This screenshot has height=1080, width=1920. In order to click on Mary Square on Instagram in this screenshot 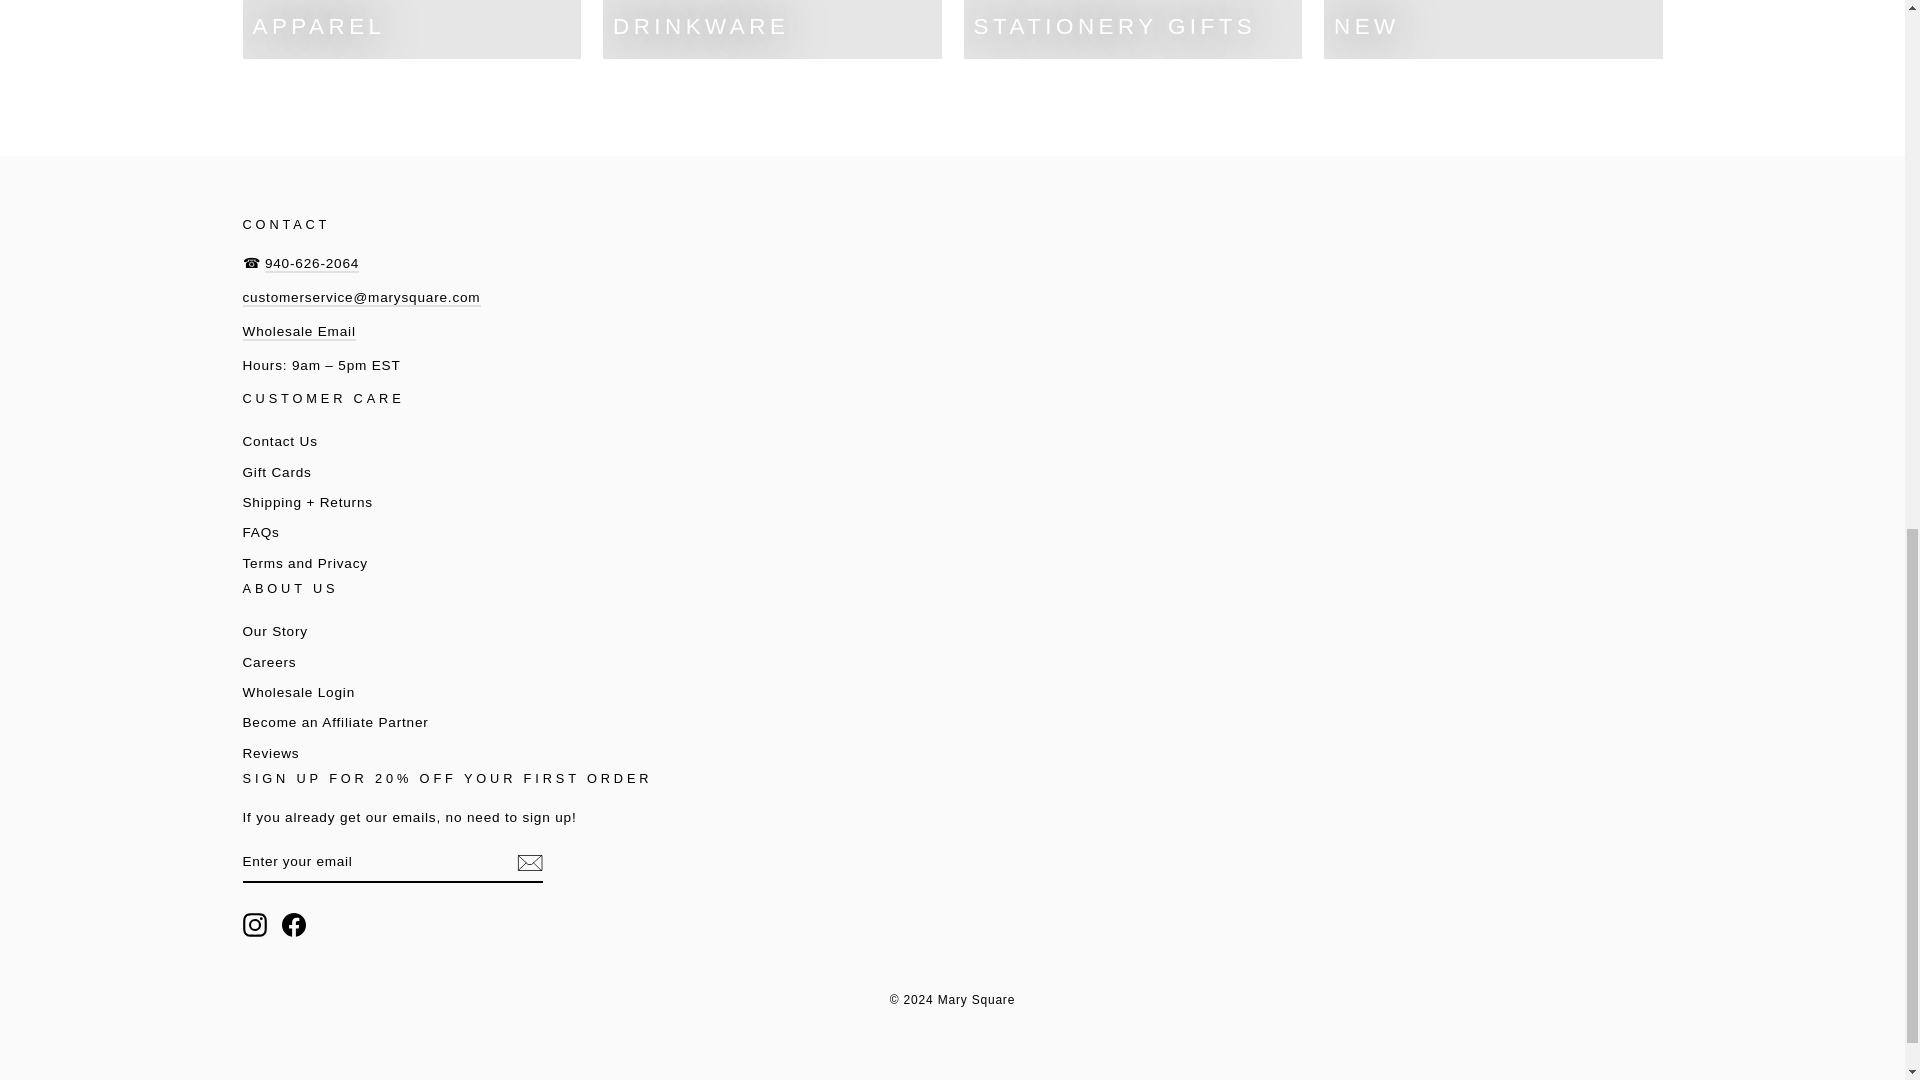, I will do `click(254, 924)`.